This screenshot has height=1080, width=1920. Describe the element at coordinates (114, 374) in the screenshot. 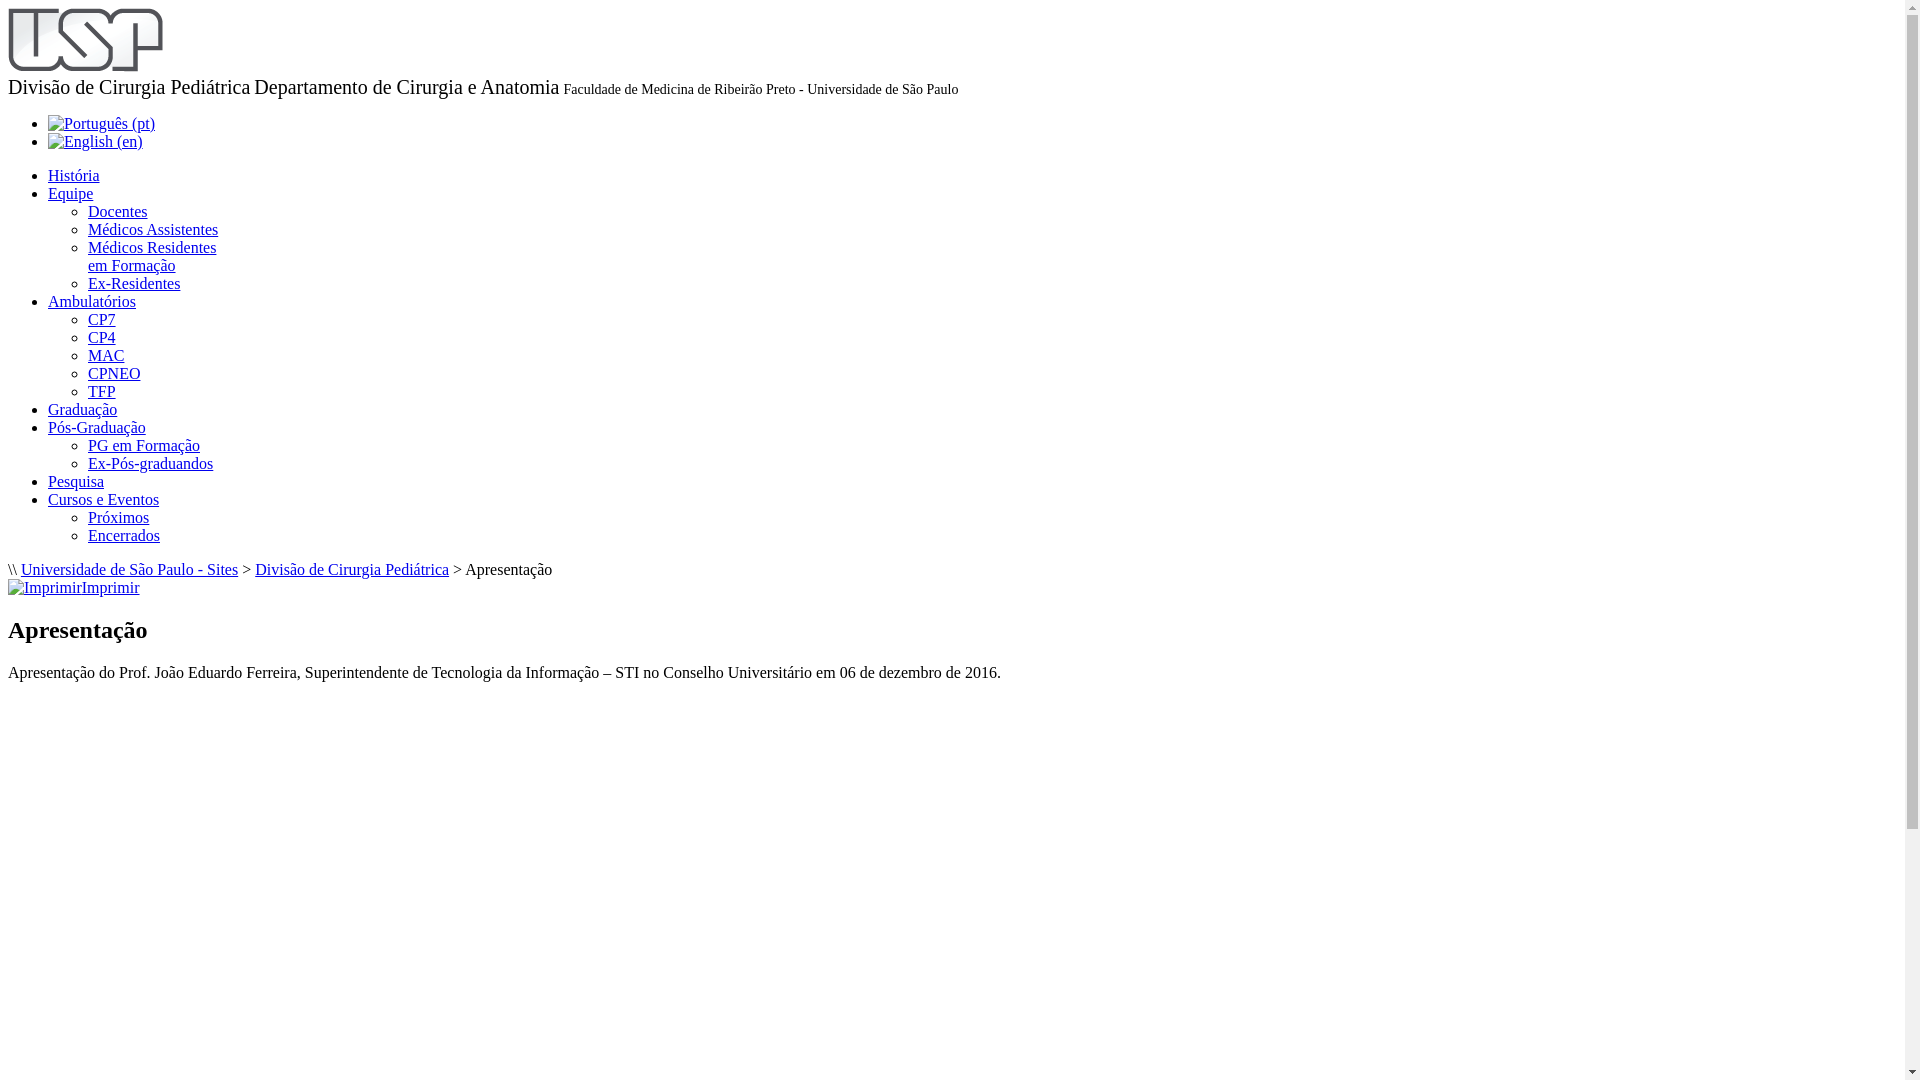

I see `CPNEO` at that location.